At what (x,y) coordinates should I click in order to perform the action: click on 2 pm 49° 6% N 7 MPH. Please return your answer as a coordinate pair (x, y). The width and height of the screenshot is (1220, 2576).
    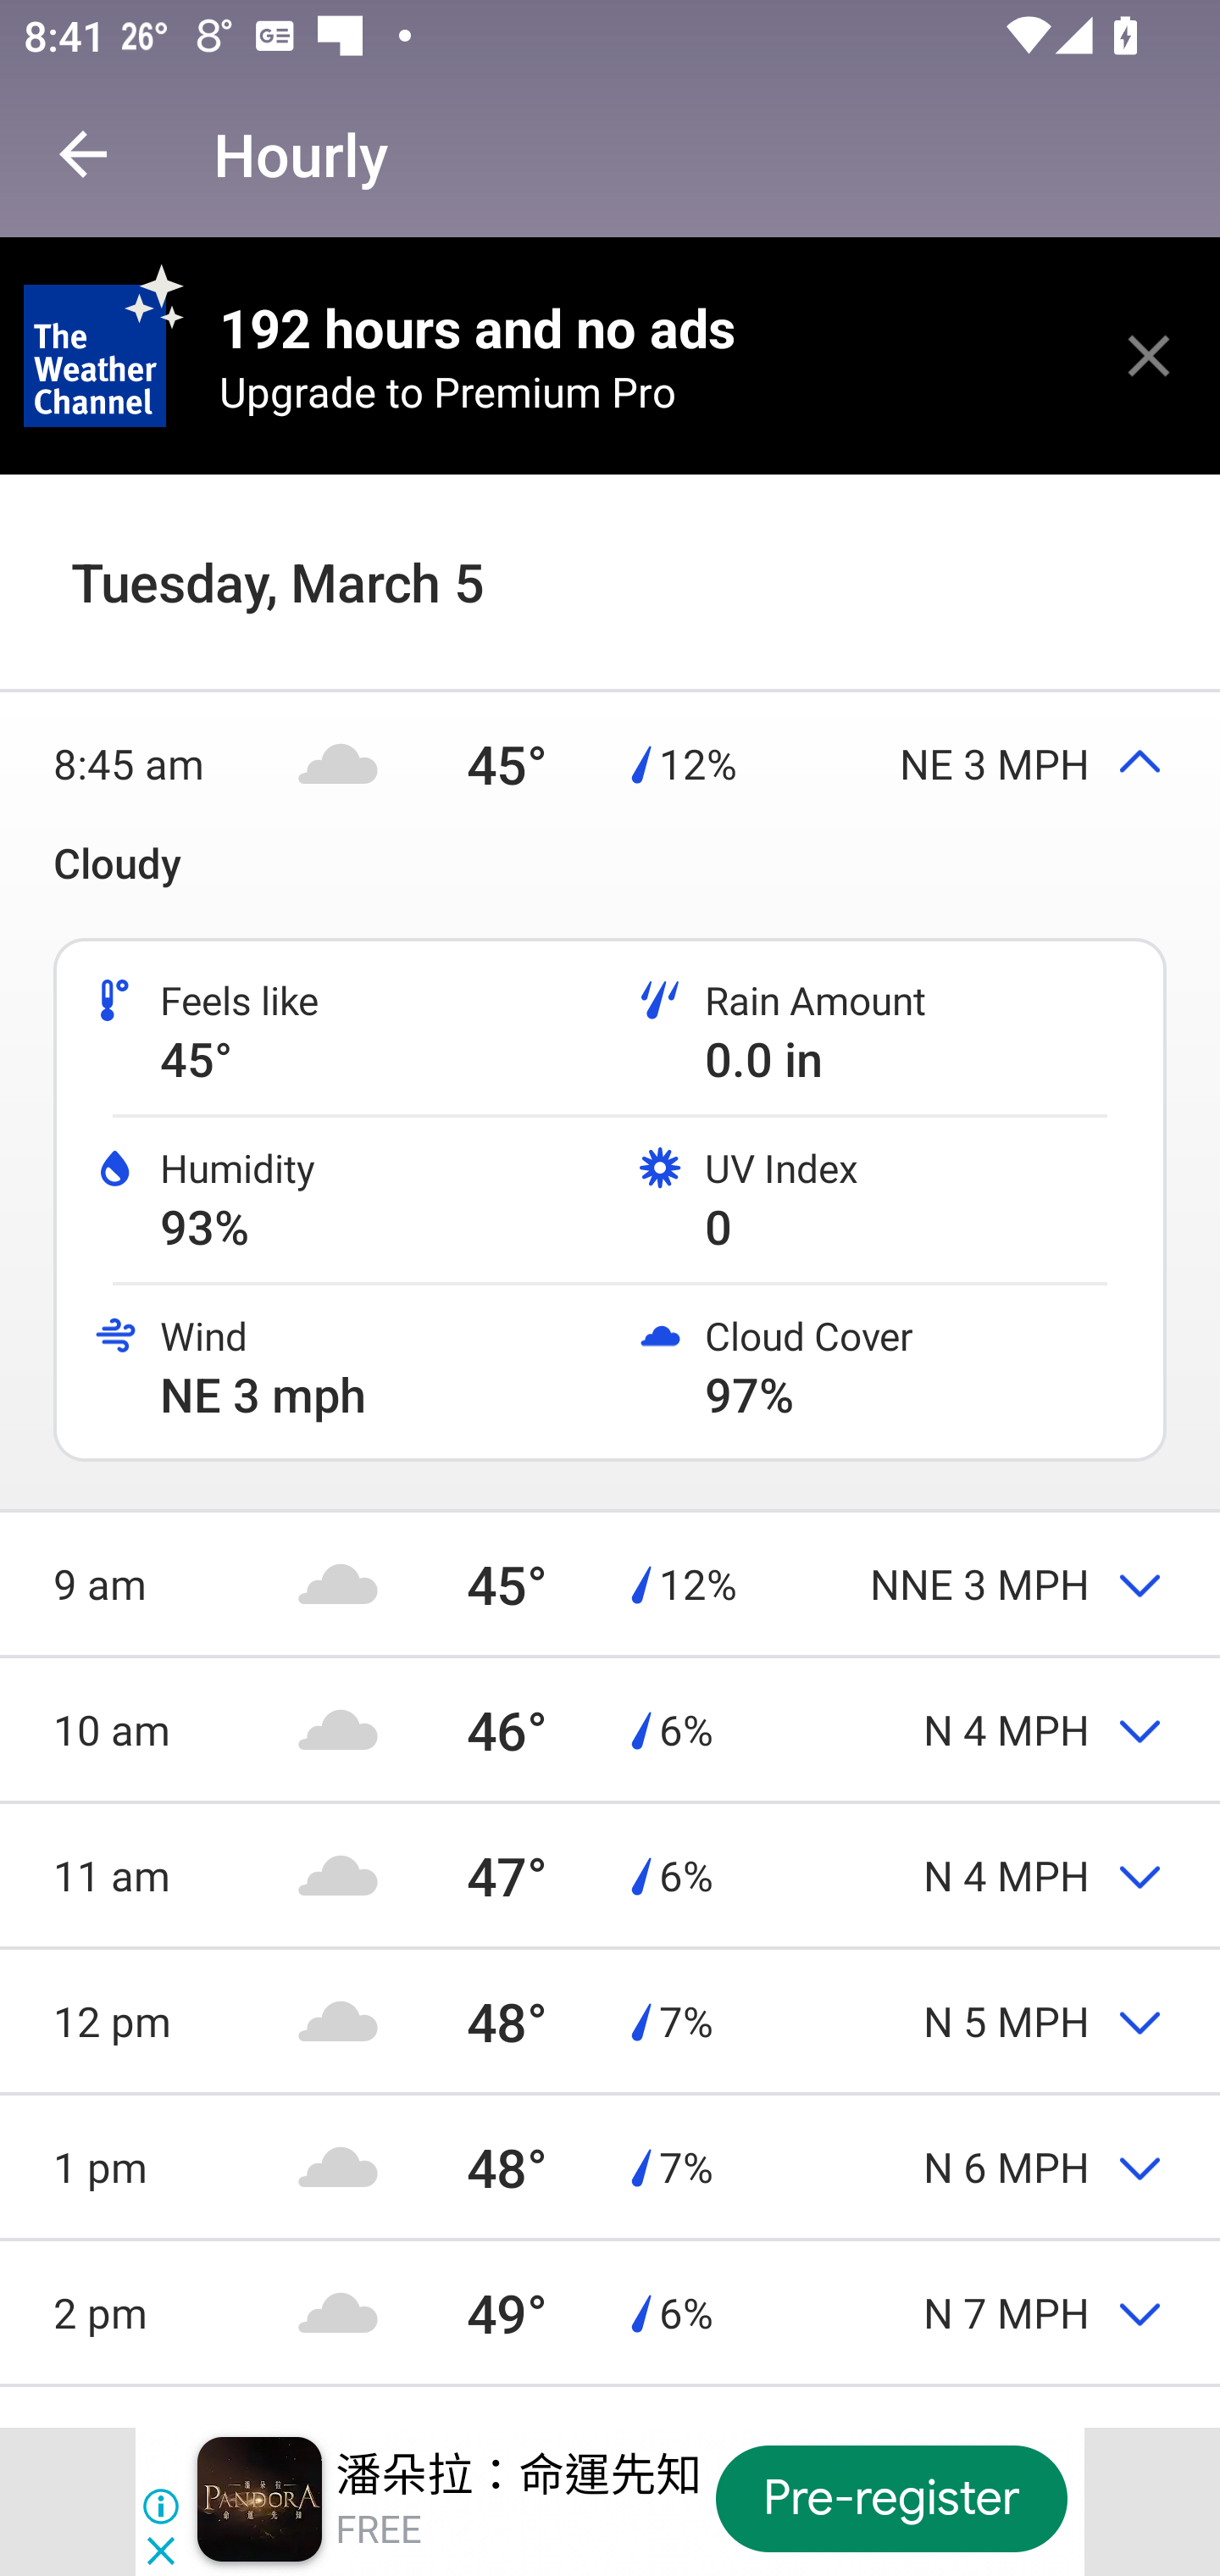
    Looking at the image, I should click on (610, 2312).